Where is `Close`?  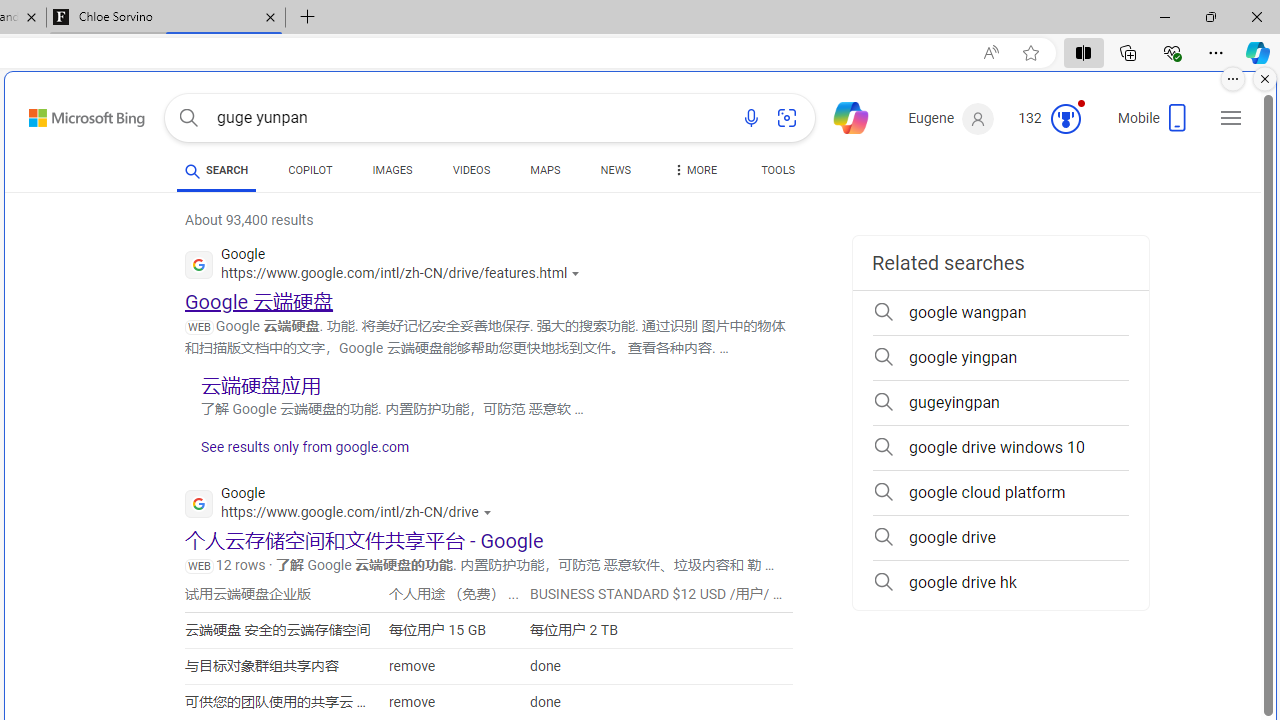 Close is located at coordinates (1256, 16).